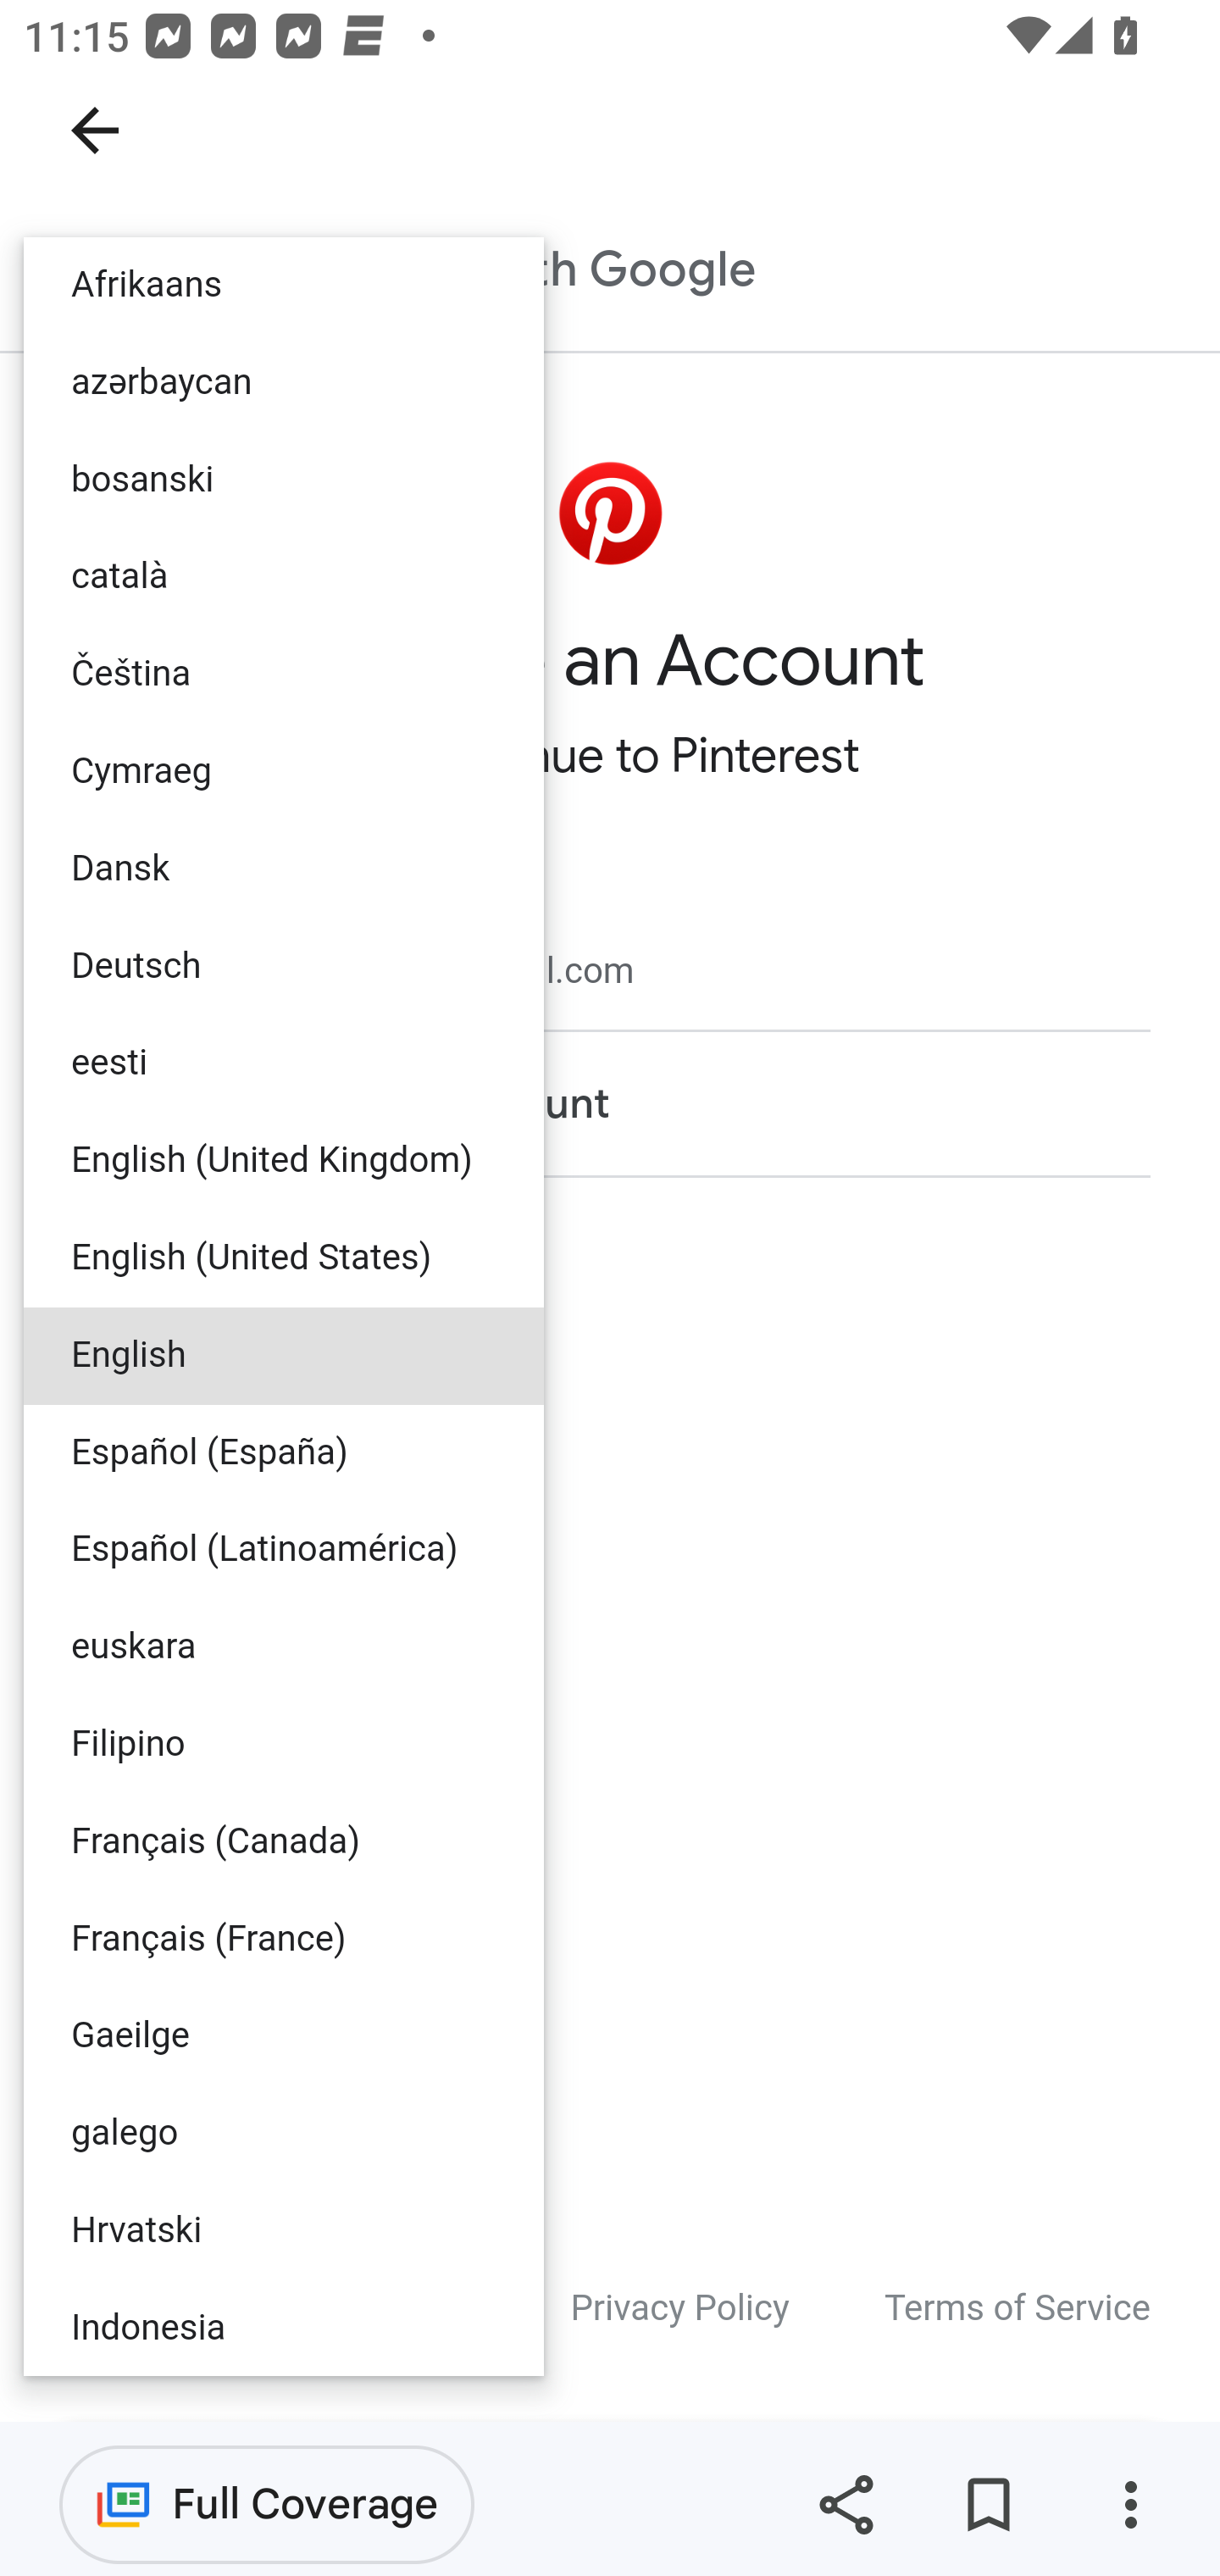  Describe the element at coordinates (267, 2503) in the screenshot. I see `Full Coverage` at that location.